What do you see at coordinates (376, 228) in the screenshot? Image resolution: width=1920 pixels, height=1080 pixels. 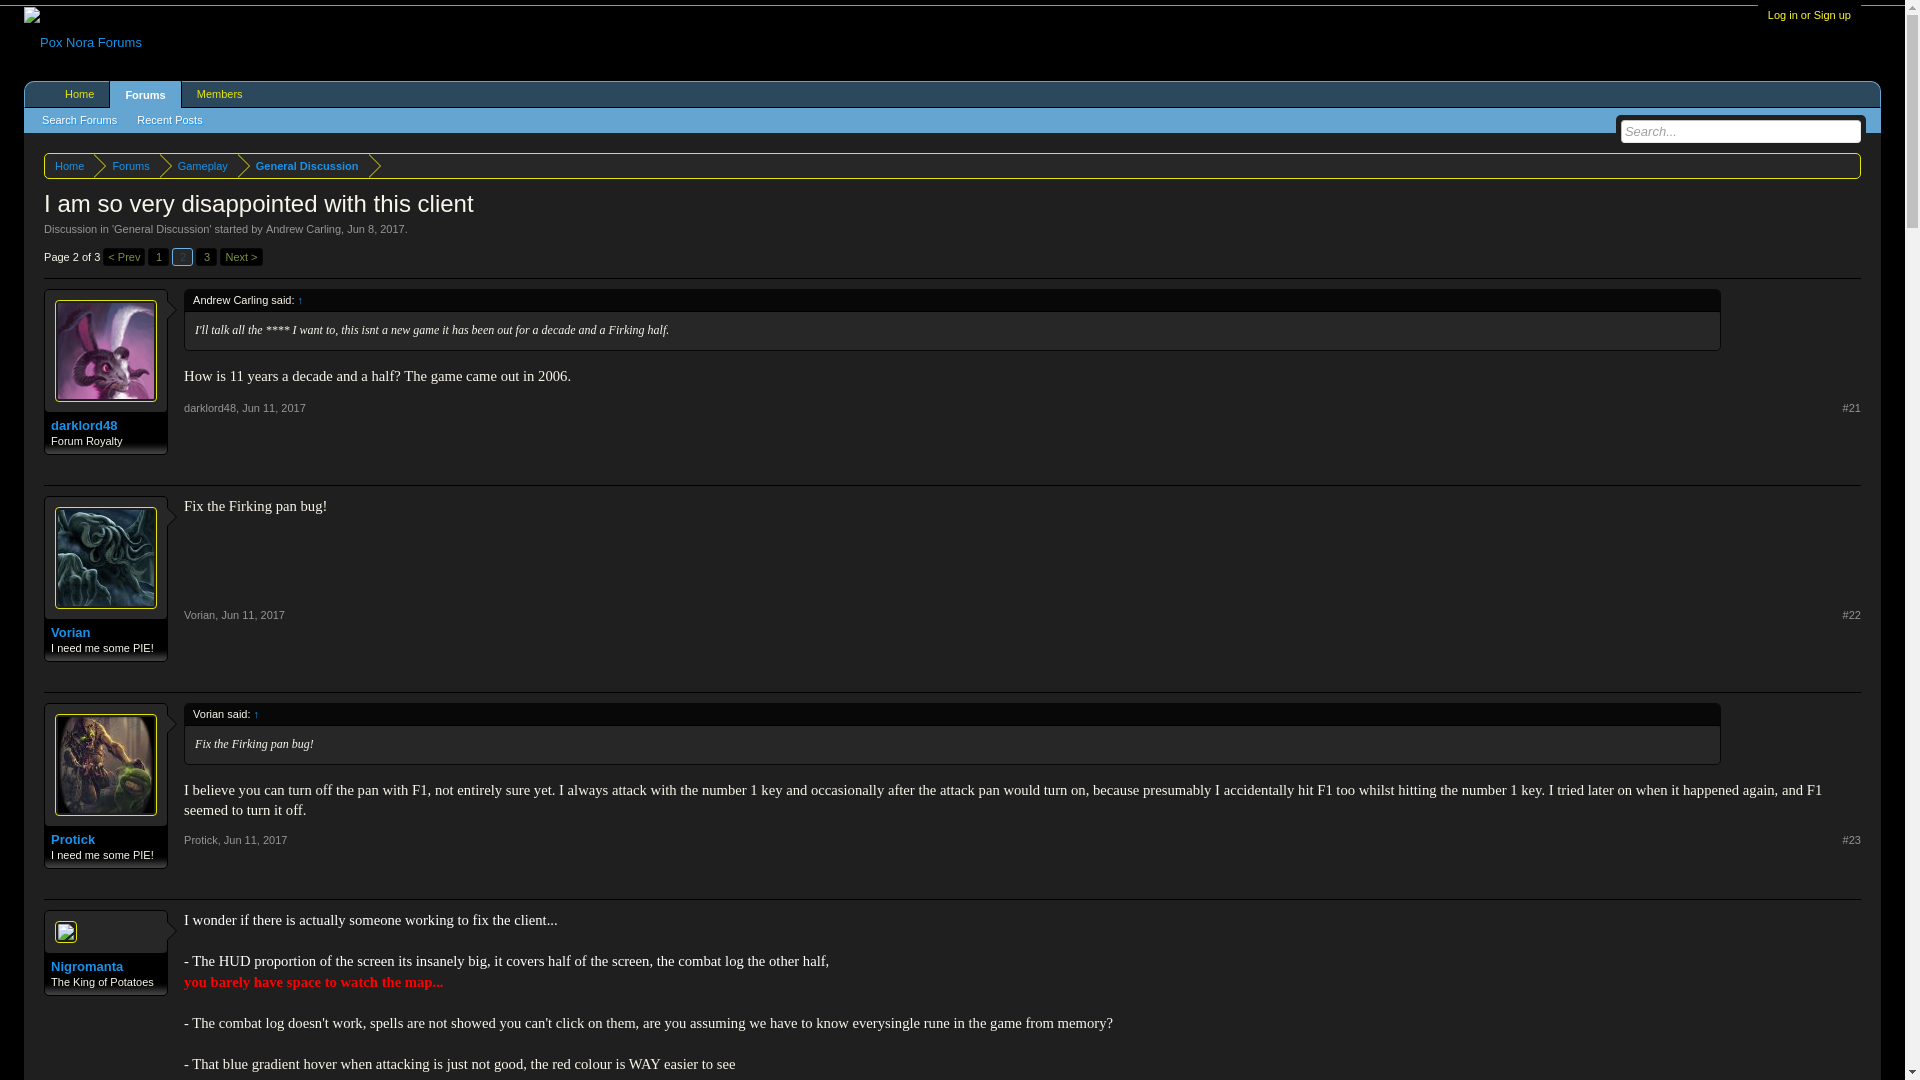 I see `Jun 8, 2017` at bounding box center [376, 228].